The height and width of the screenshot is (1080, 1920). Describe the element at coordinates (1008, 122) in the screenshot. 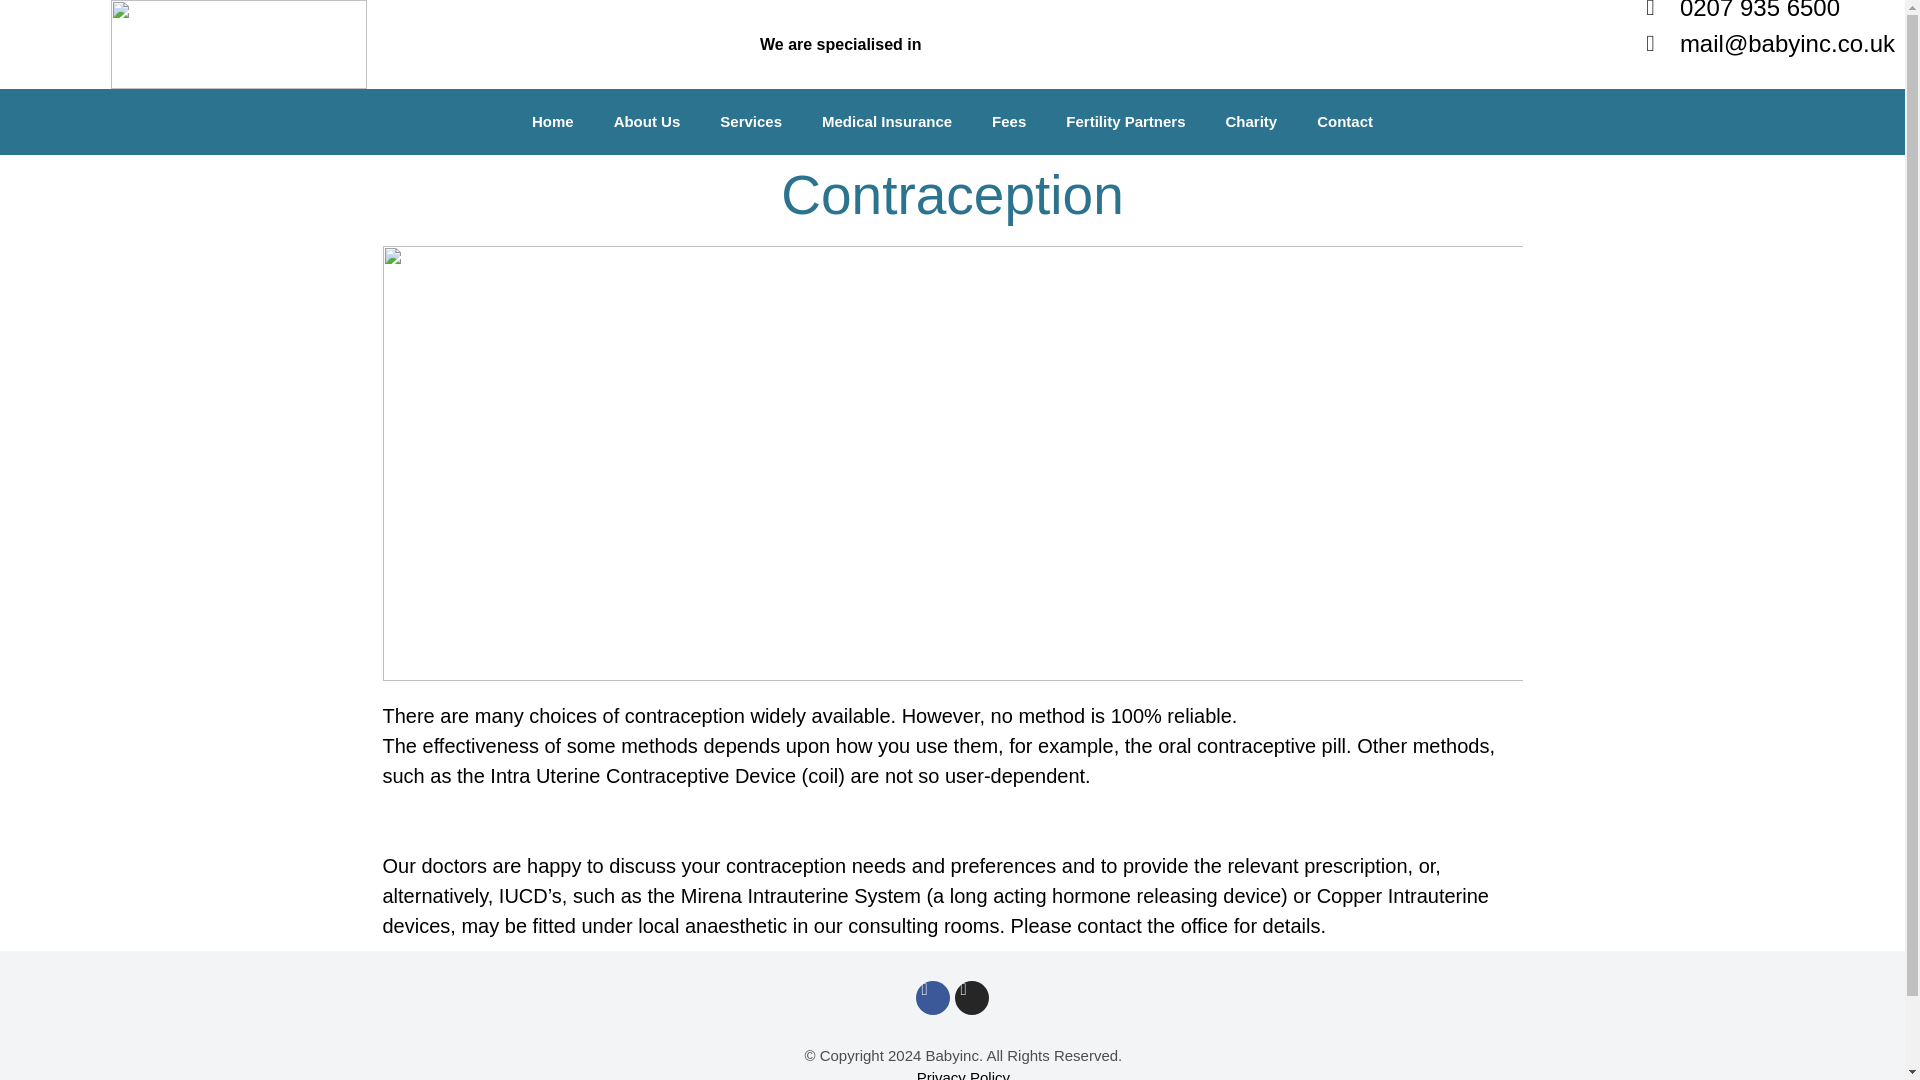

I see `Fees` at that location.